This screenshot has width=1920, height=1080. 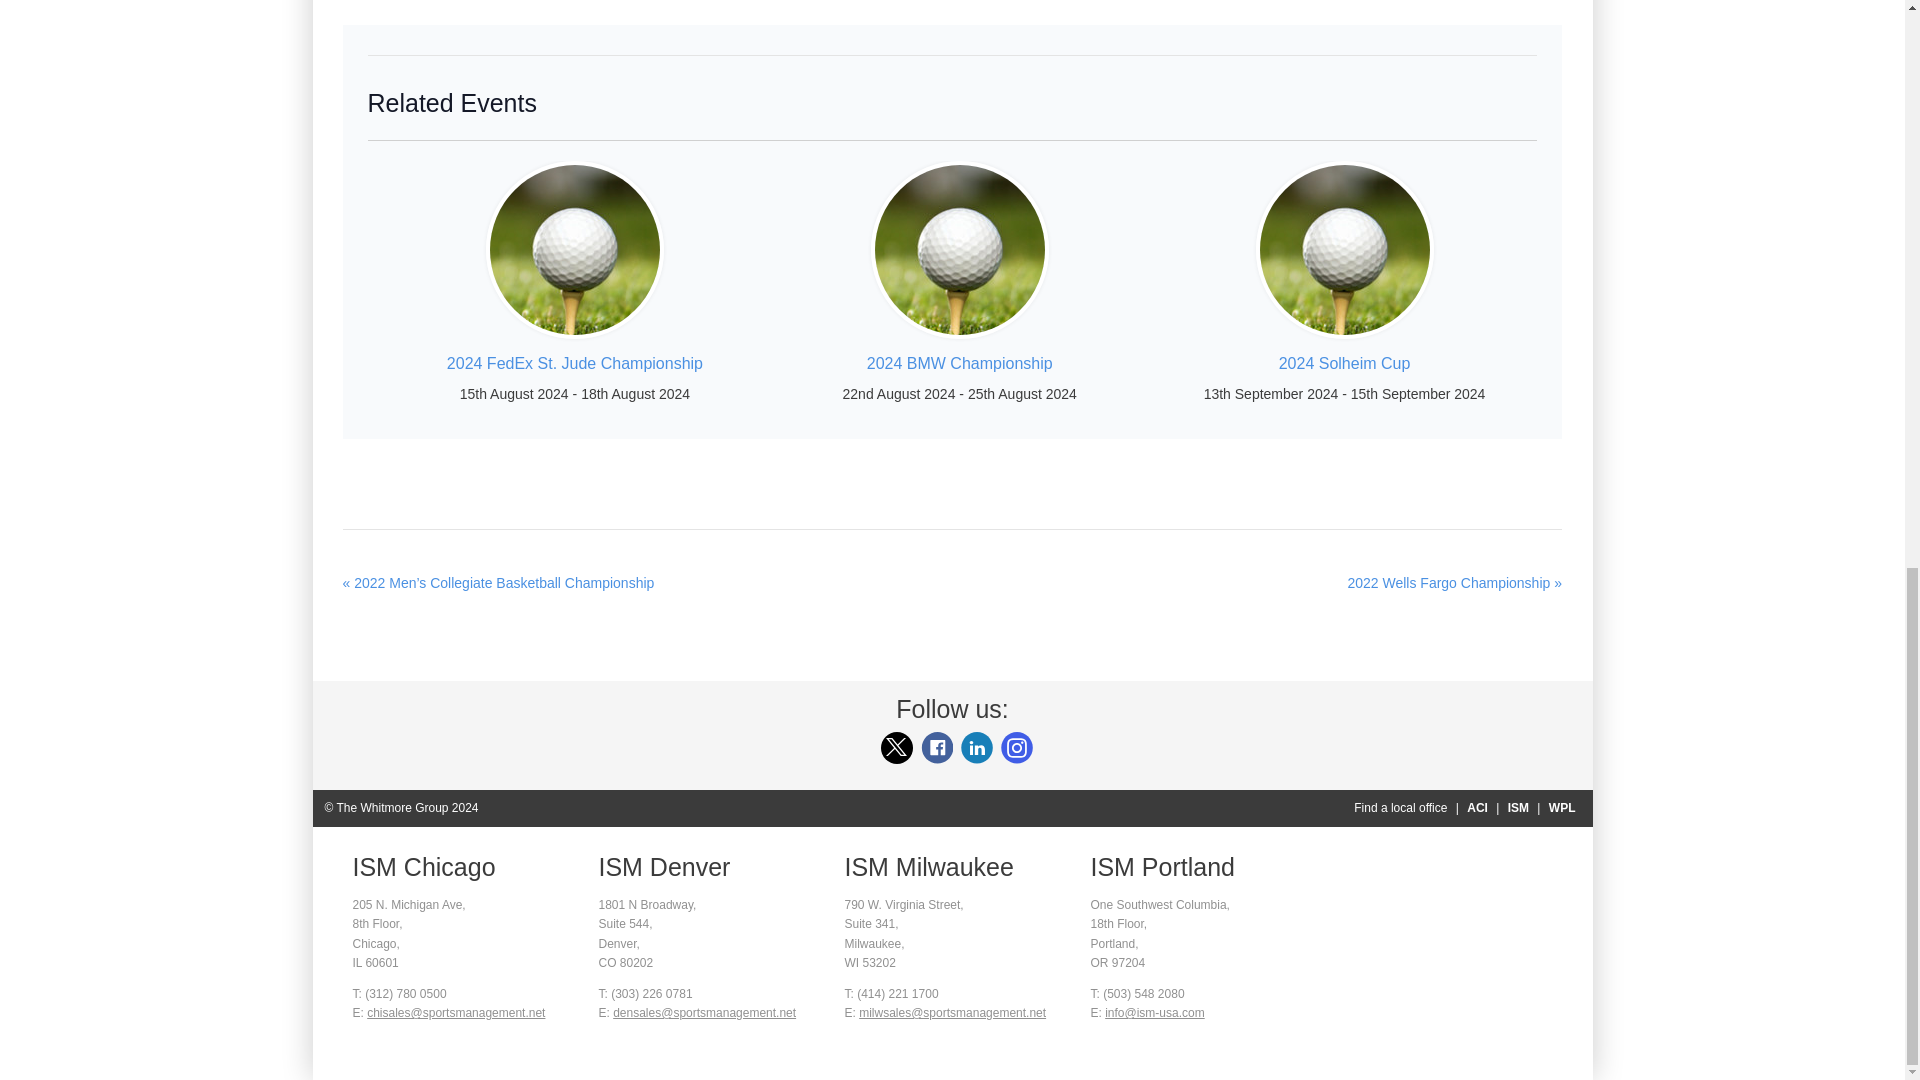 What do you see at coordinates (976, 748) in the screenshot?
I see `LinkedIn` at bounding box center [976, 748].